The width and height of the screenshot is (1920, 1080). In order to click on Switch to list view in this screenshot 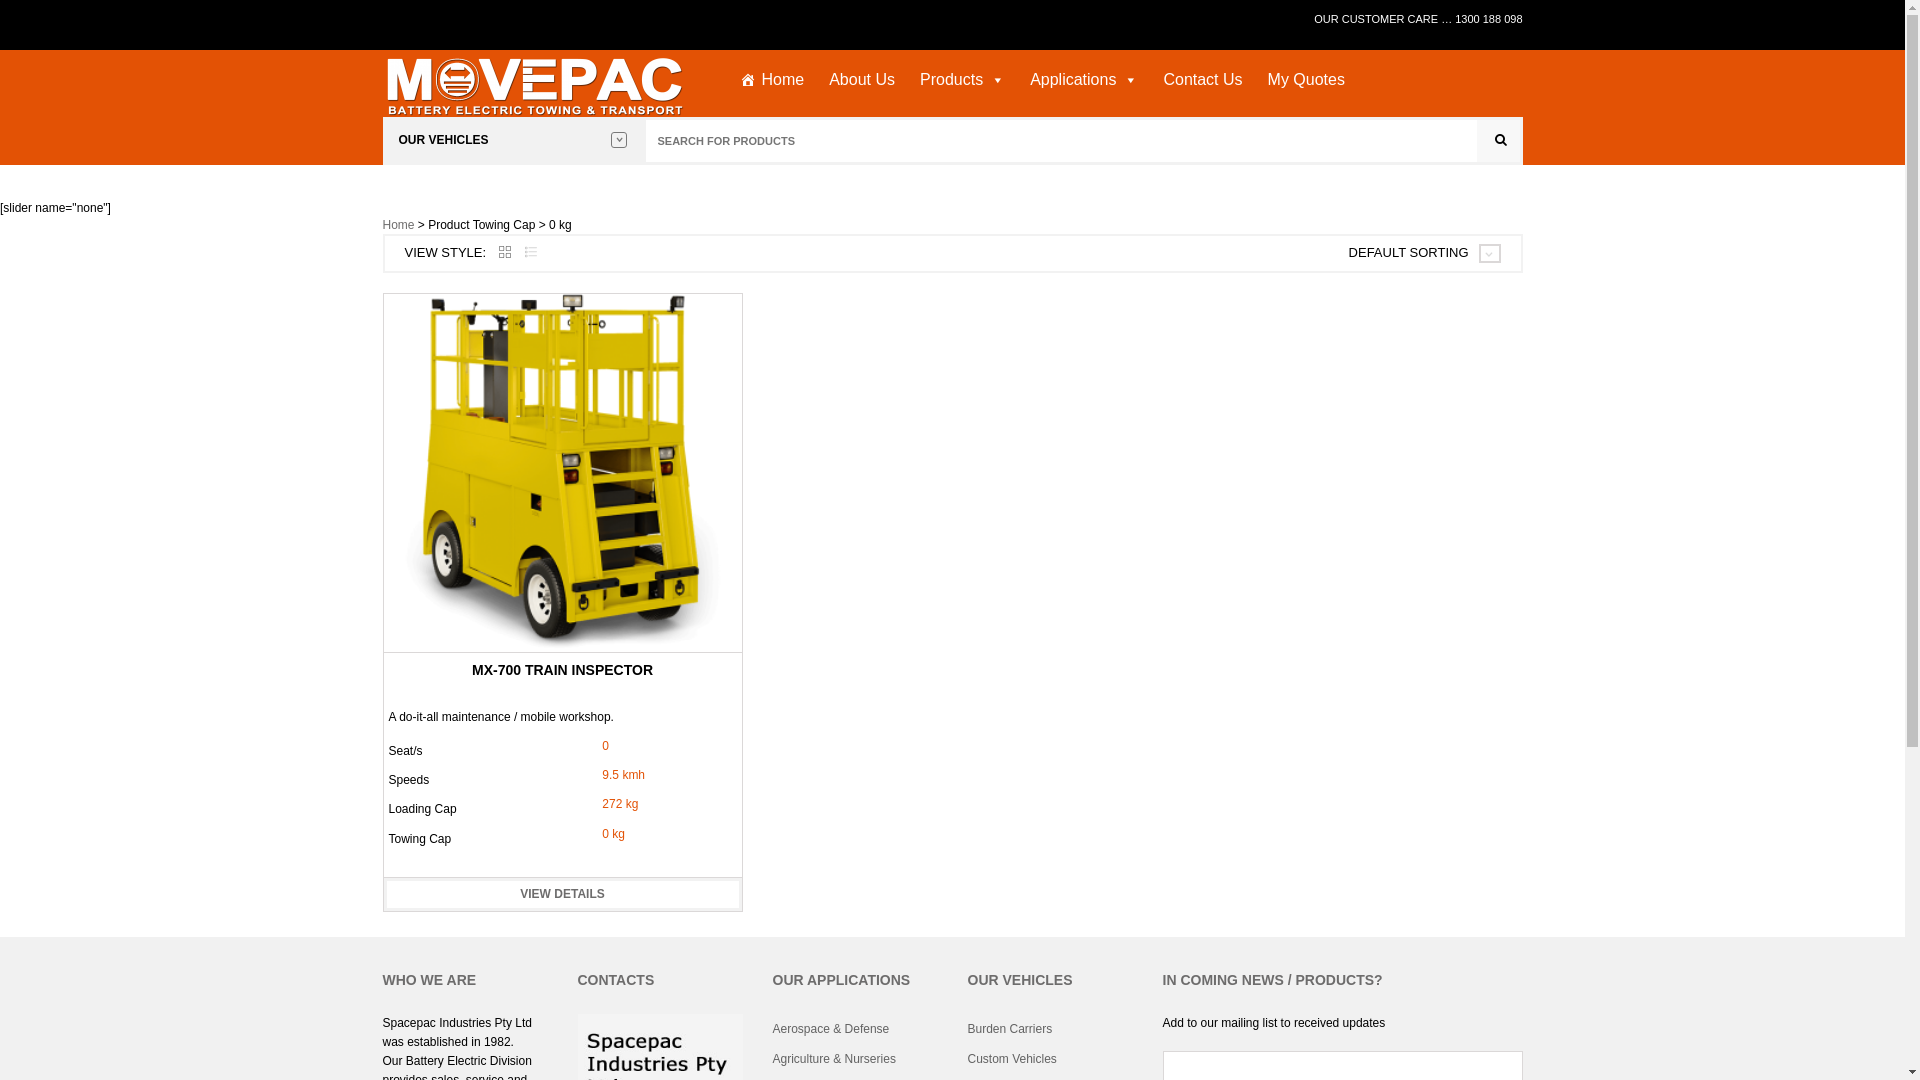, I will do `click(531, 253)`.